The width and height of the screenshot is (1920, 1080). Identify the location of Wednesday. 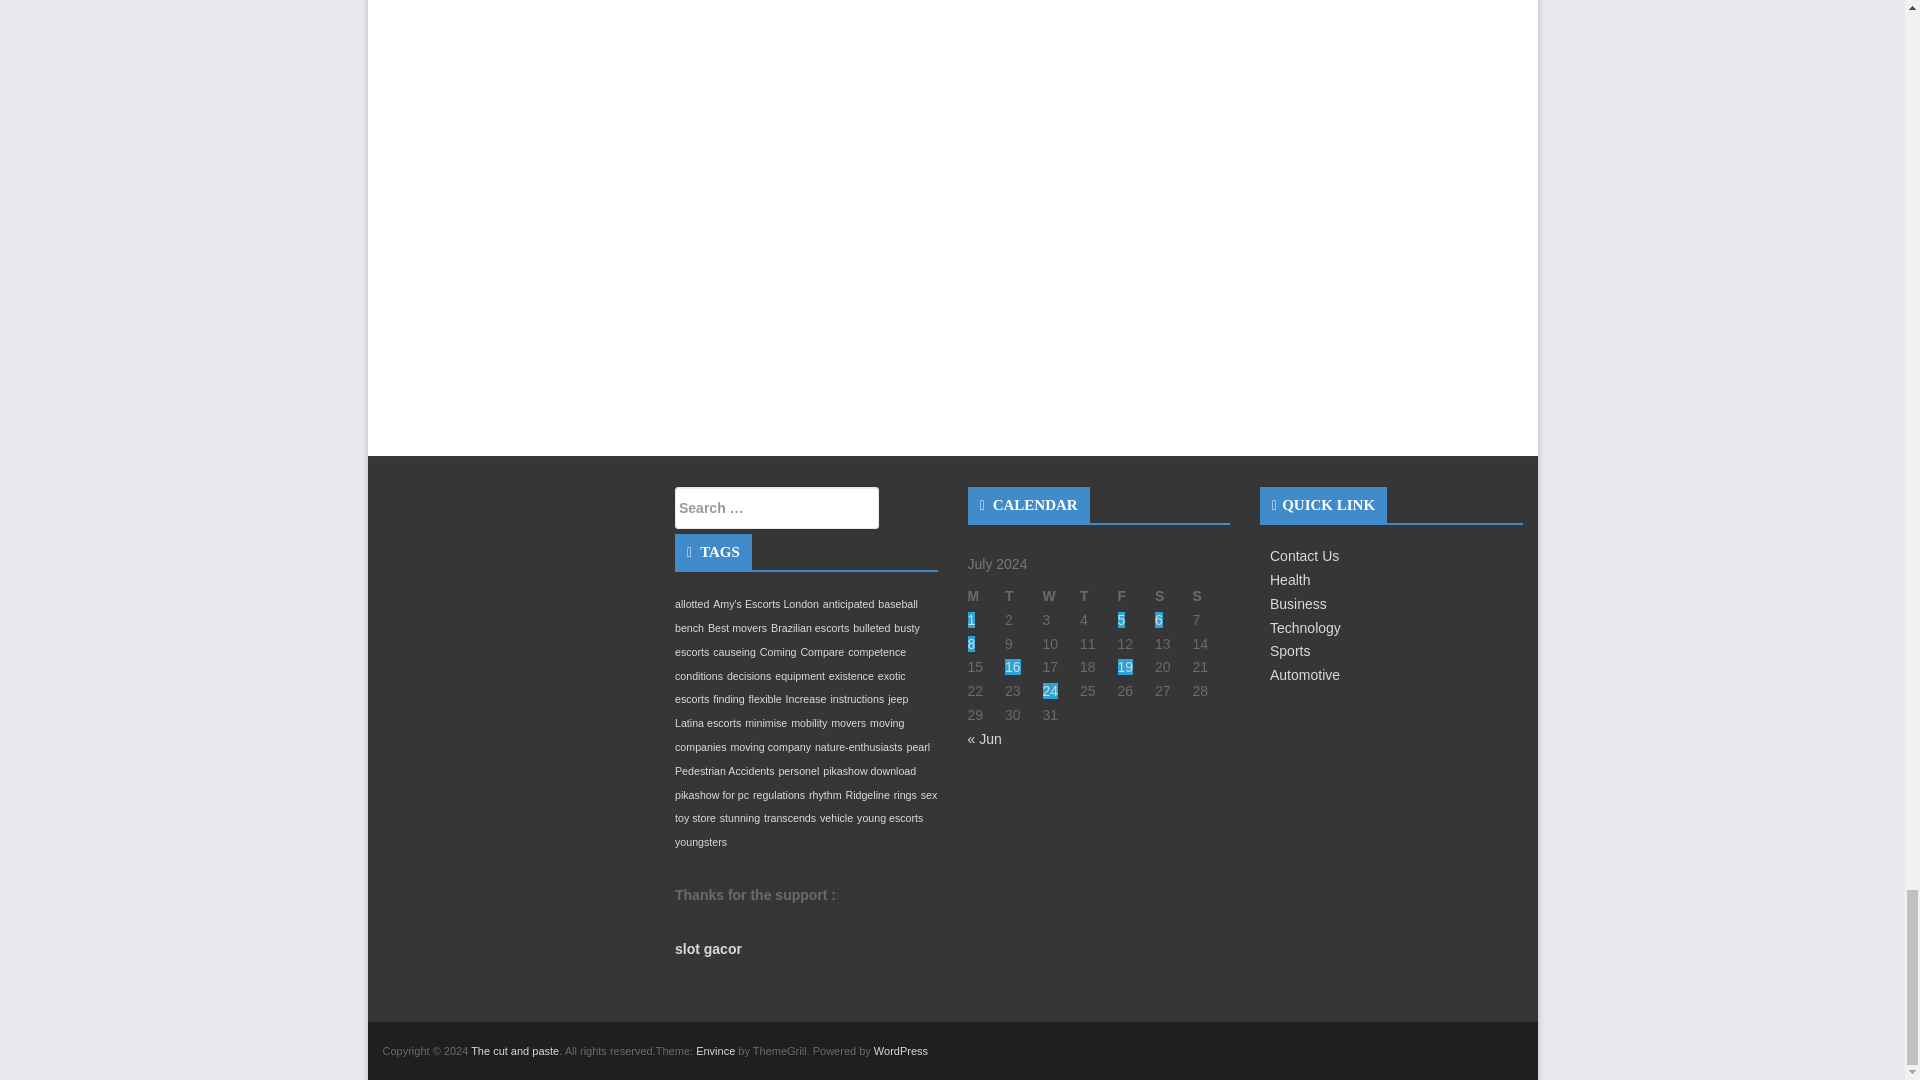
(1060, 597).